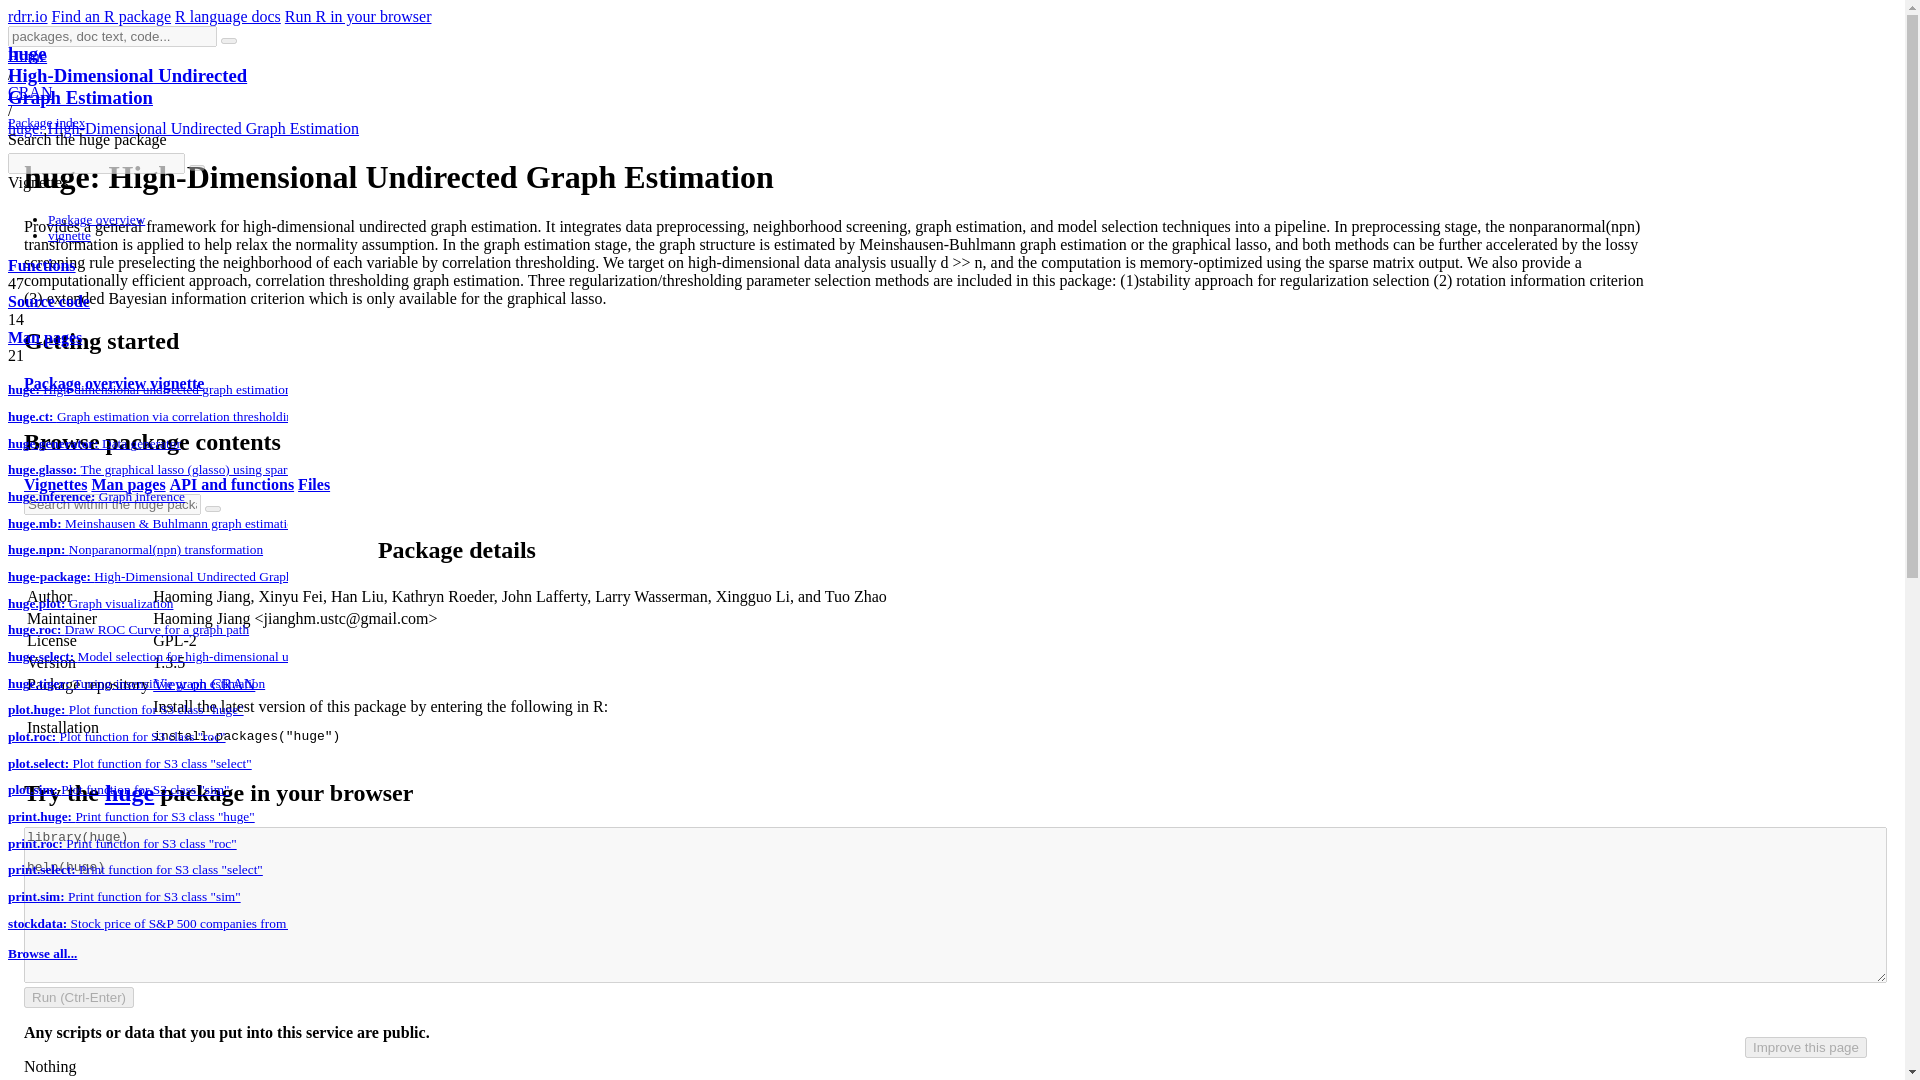 This screenshot has width=1920, height=1080. What do you see at coordinates (96, 496) in the screenshot?
I see `huge.inference: Graph inference` at bounding box center [96, 496].